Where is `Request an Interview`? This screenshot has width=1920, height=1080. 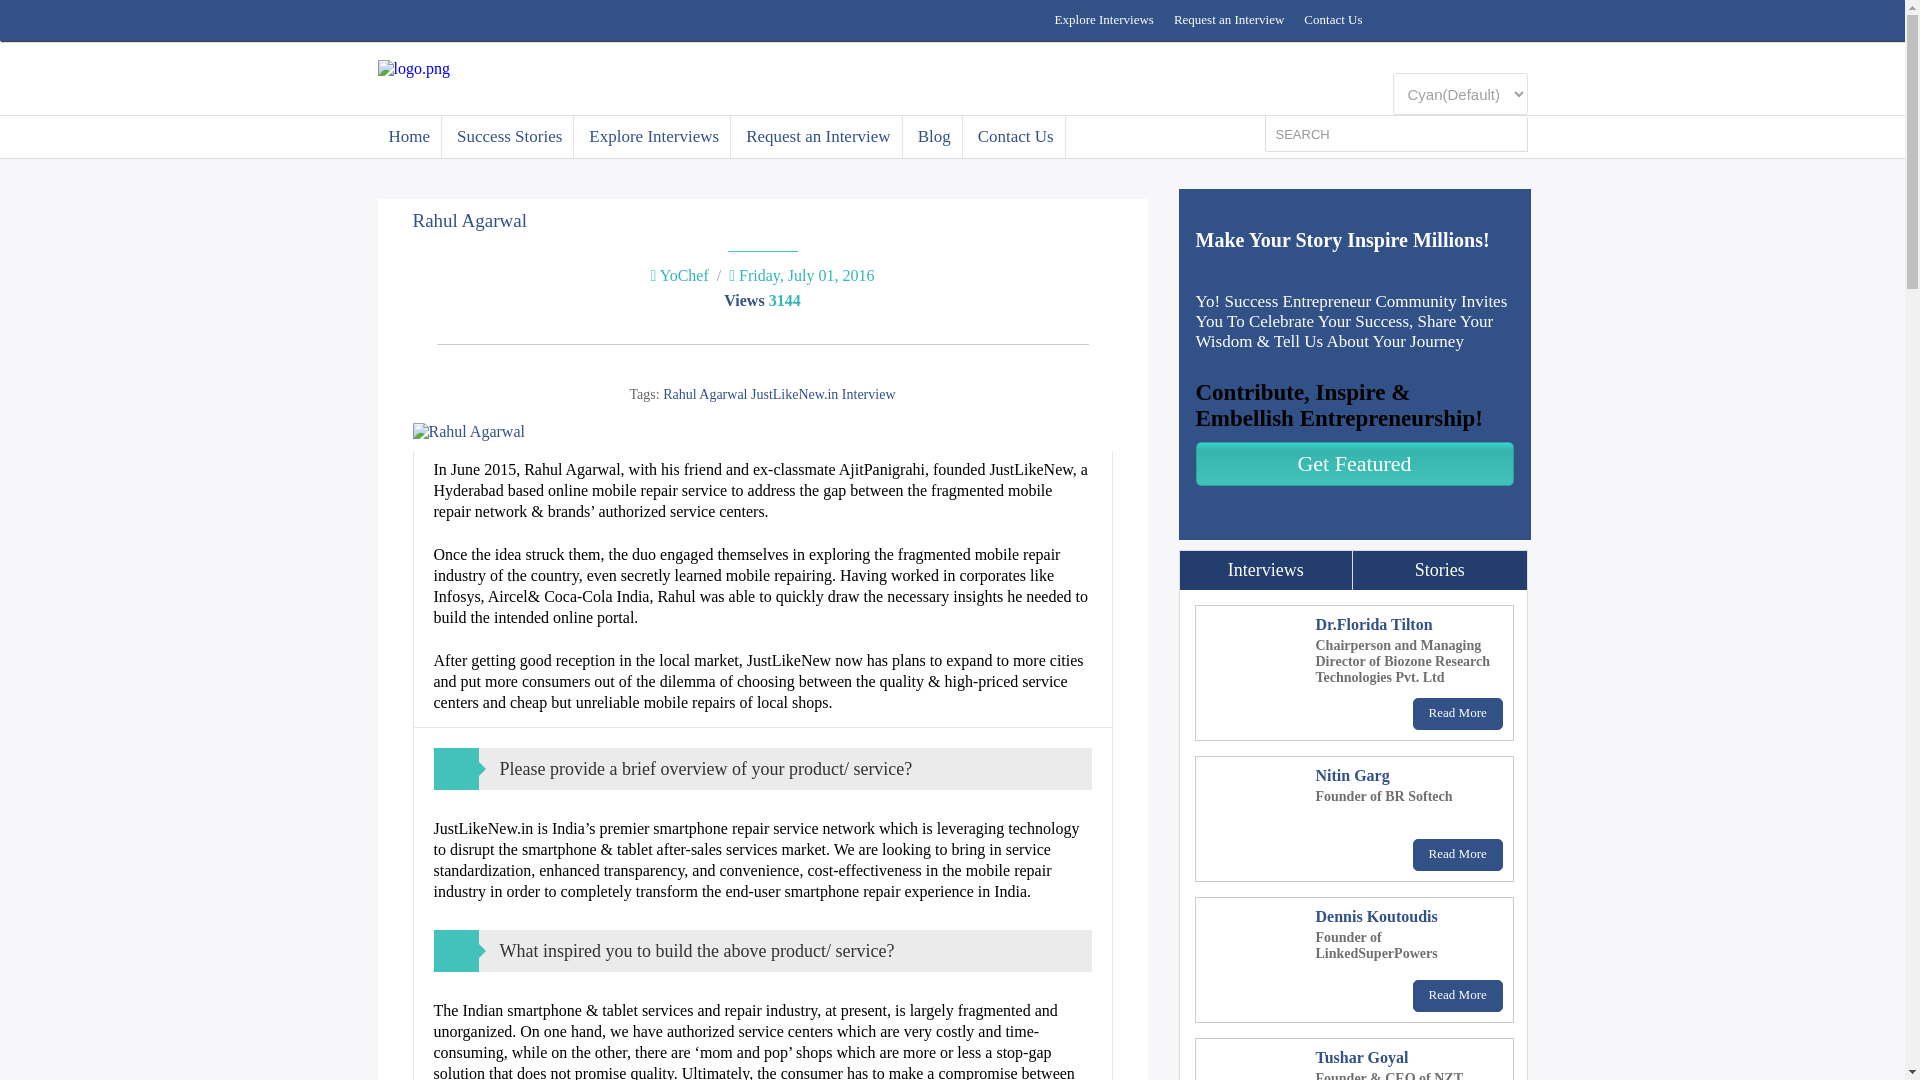
Request an Interview is located at coordinates (1228, 20).